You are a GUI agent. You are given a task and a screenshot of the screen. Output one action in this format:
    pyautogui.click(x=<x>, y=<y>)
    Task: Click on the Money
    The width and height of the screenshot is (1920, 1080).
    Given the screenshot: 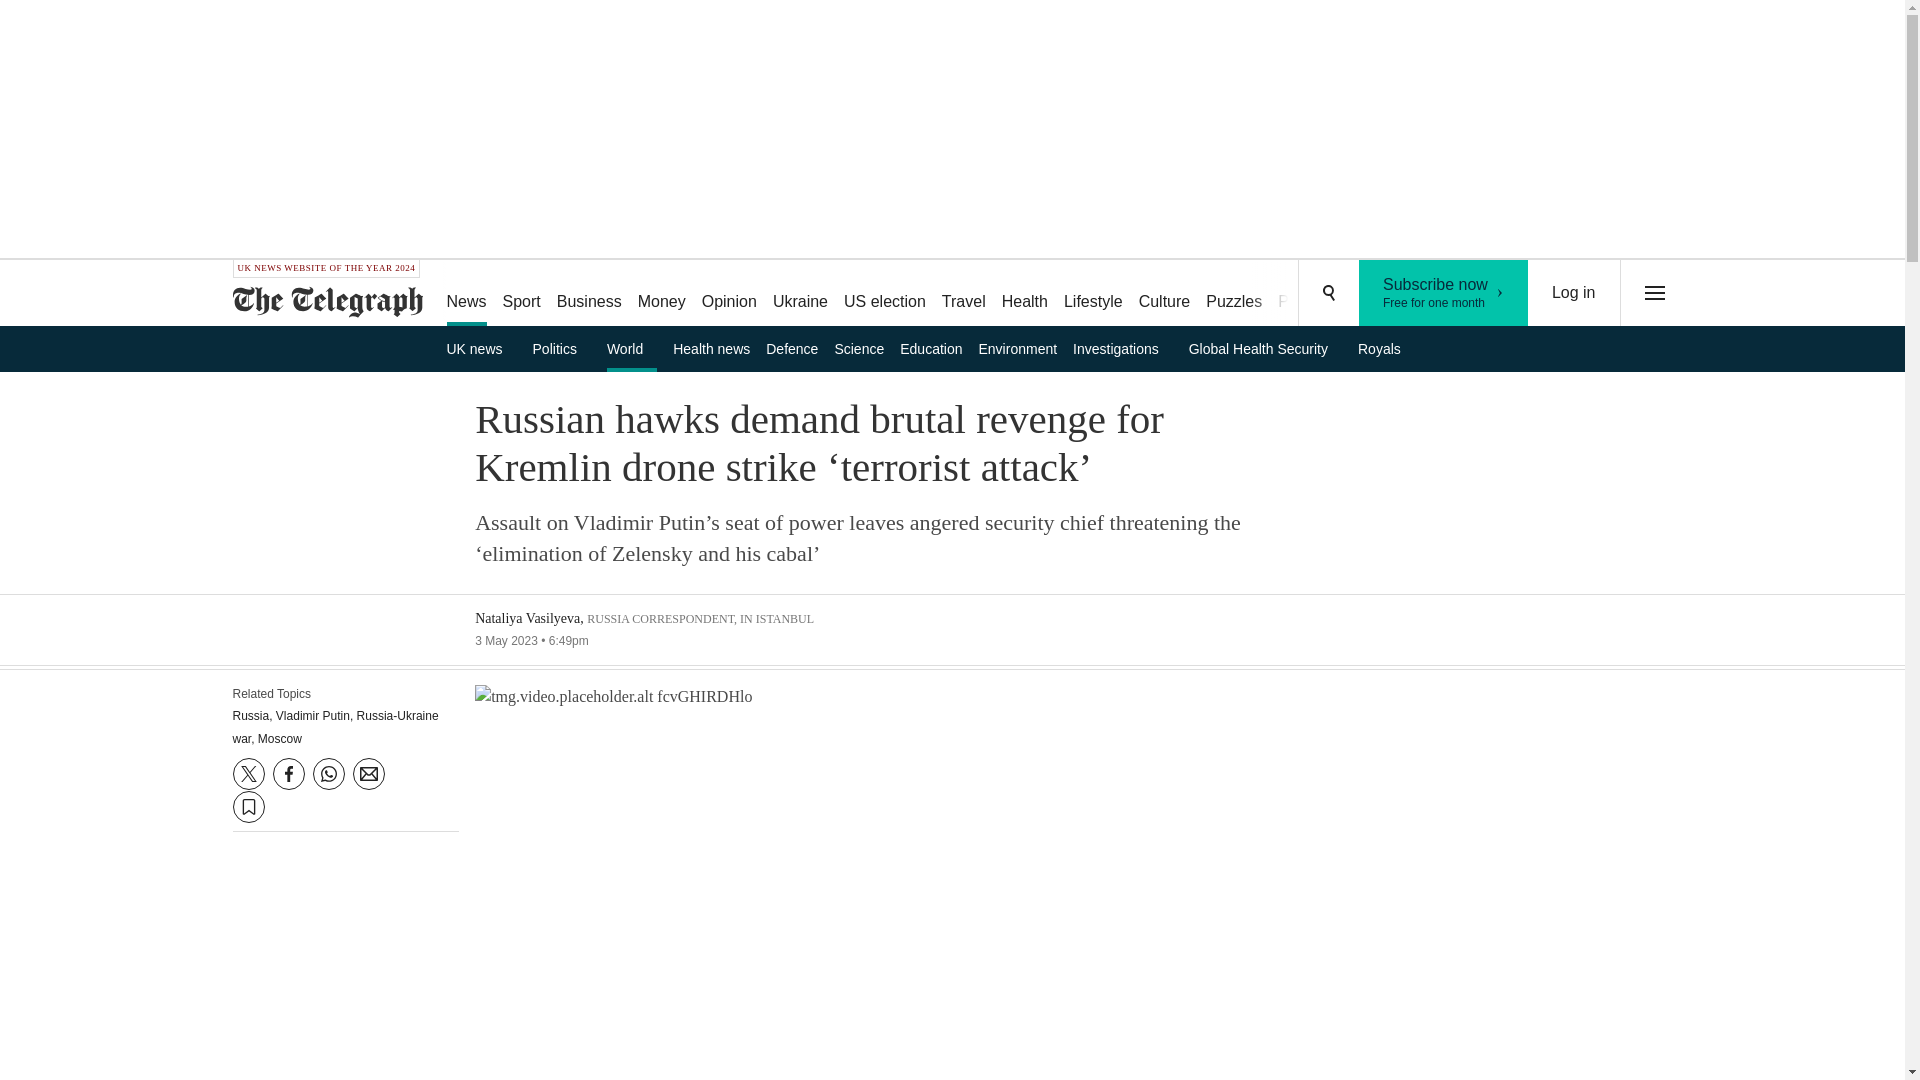 What is the action you would take?
    pyautogui.click(x=661, y=294)
    